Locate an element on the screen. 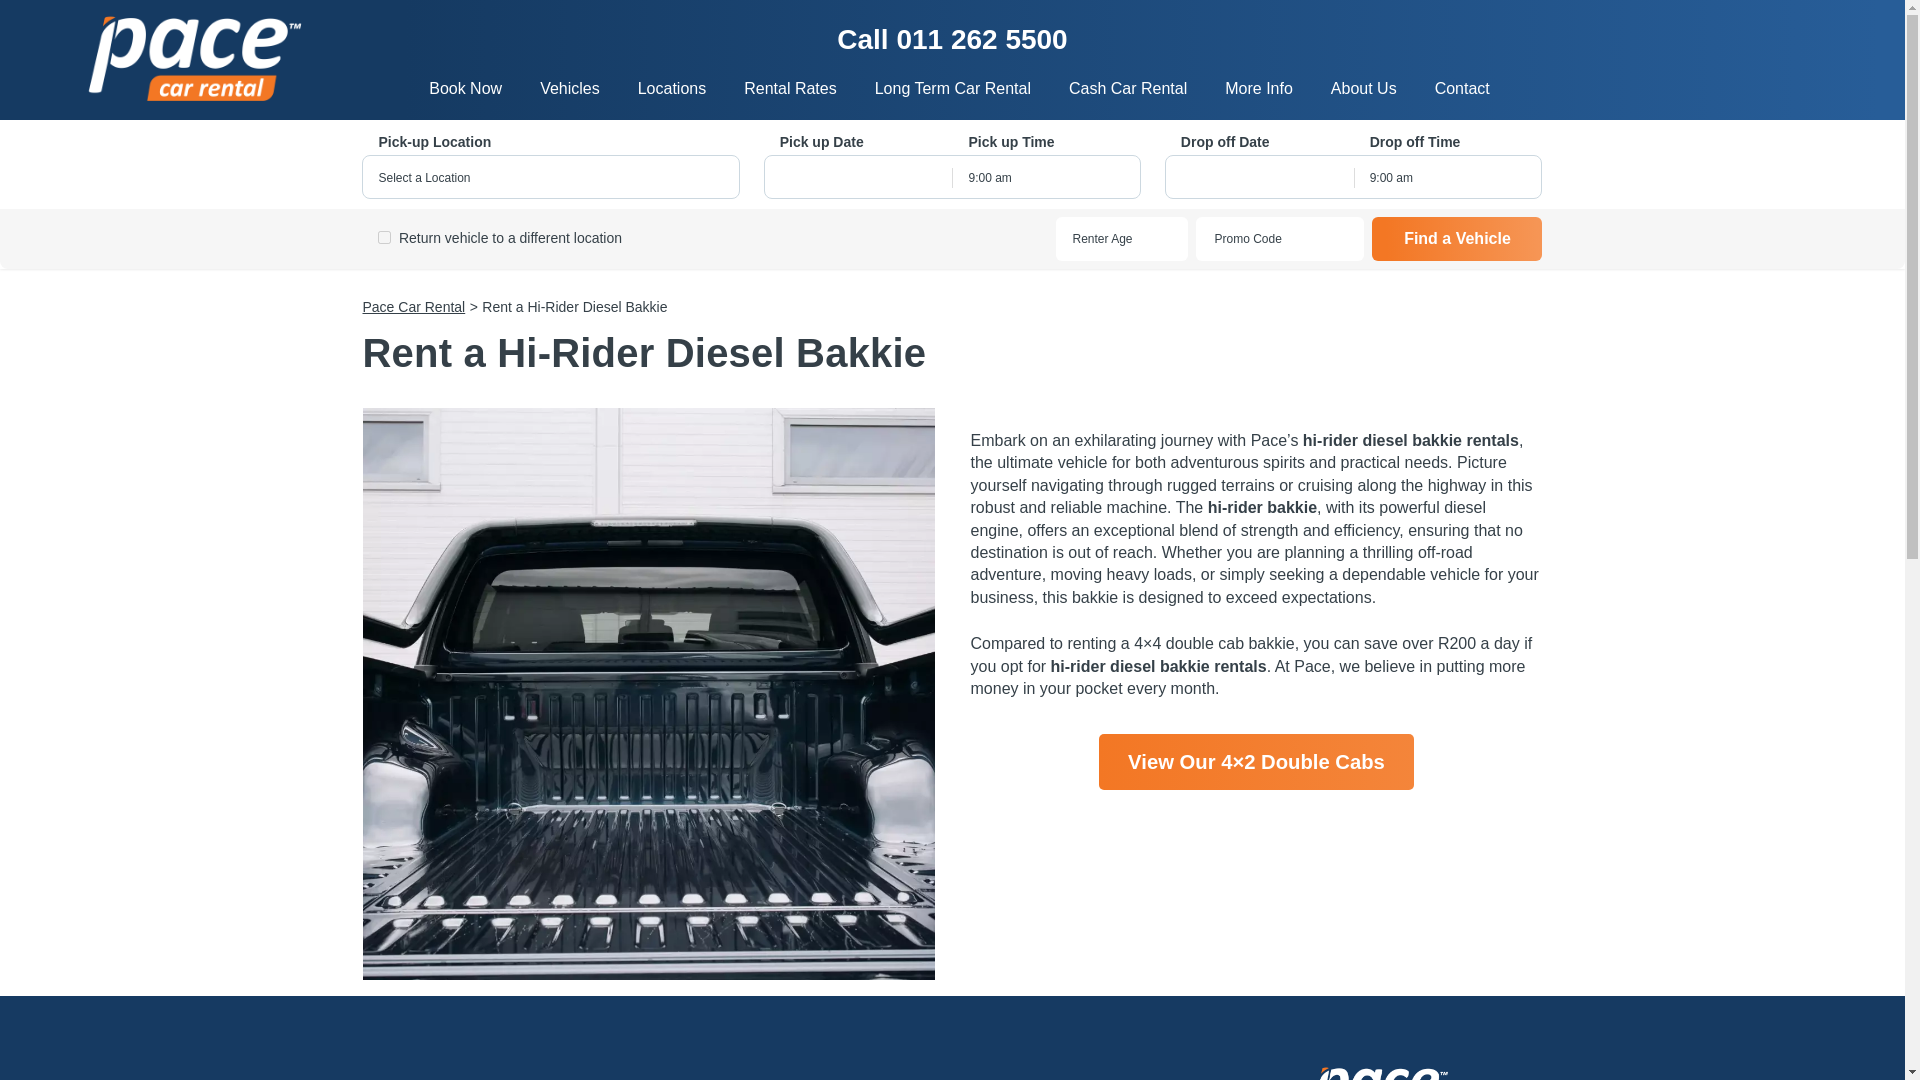  on is located at coordinates (384, 238).